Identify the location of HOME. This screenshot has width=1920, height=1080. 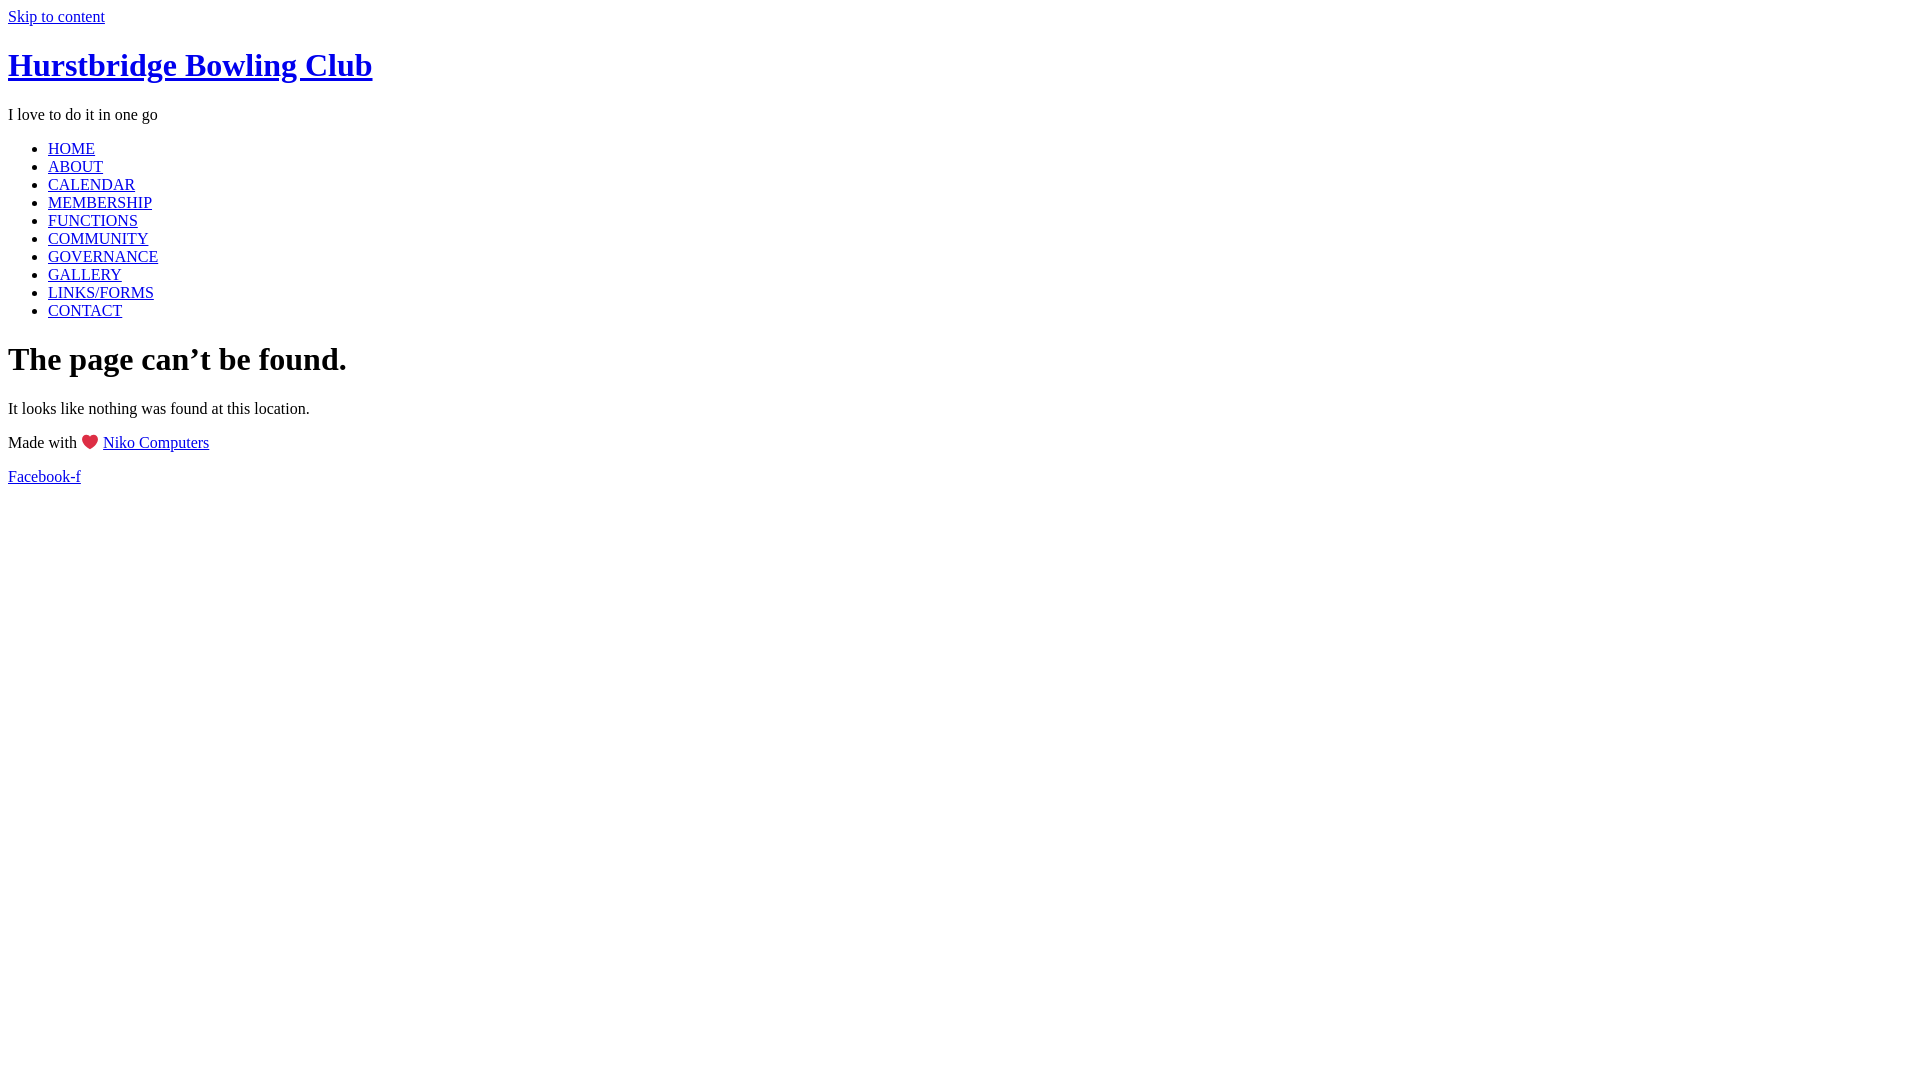
(72, 148).